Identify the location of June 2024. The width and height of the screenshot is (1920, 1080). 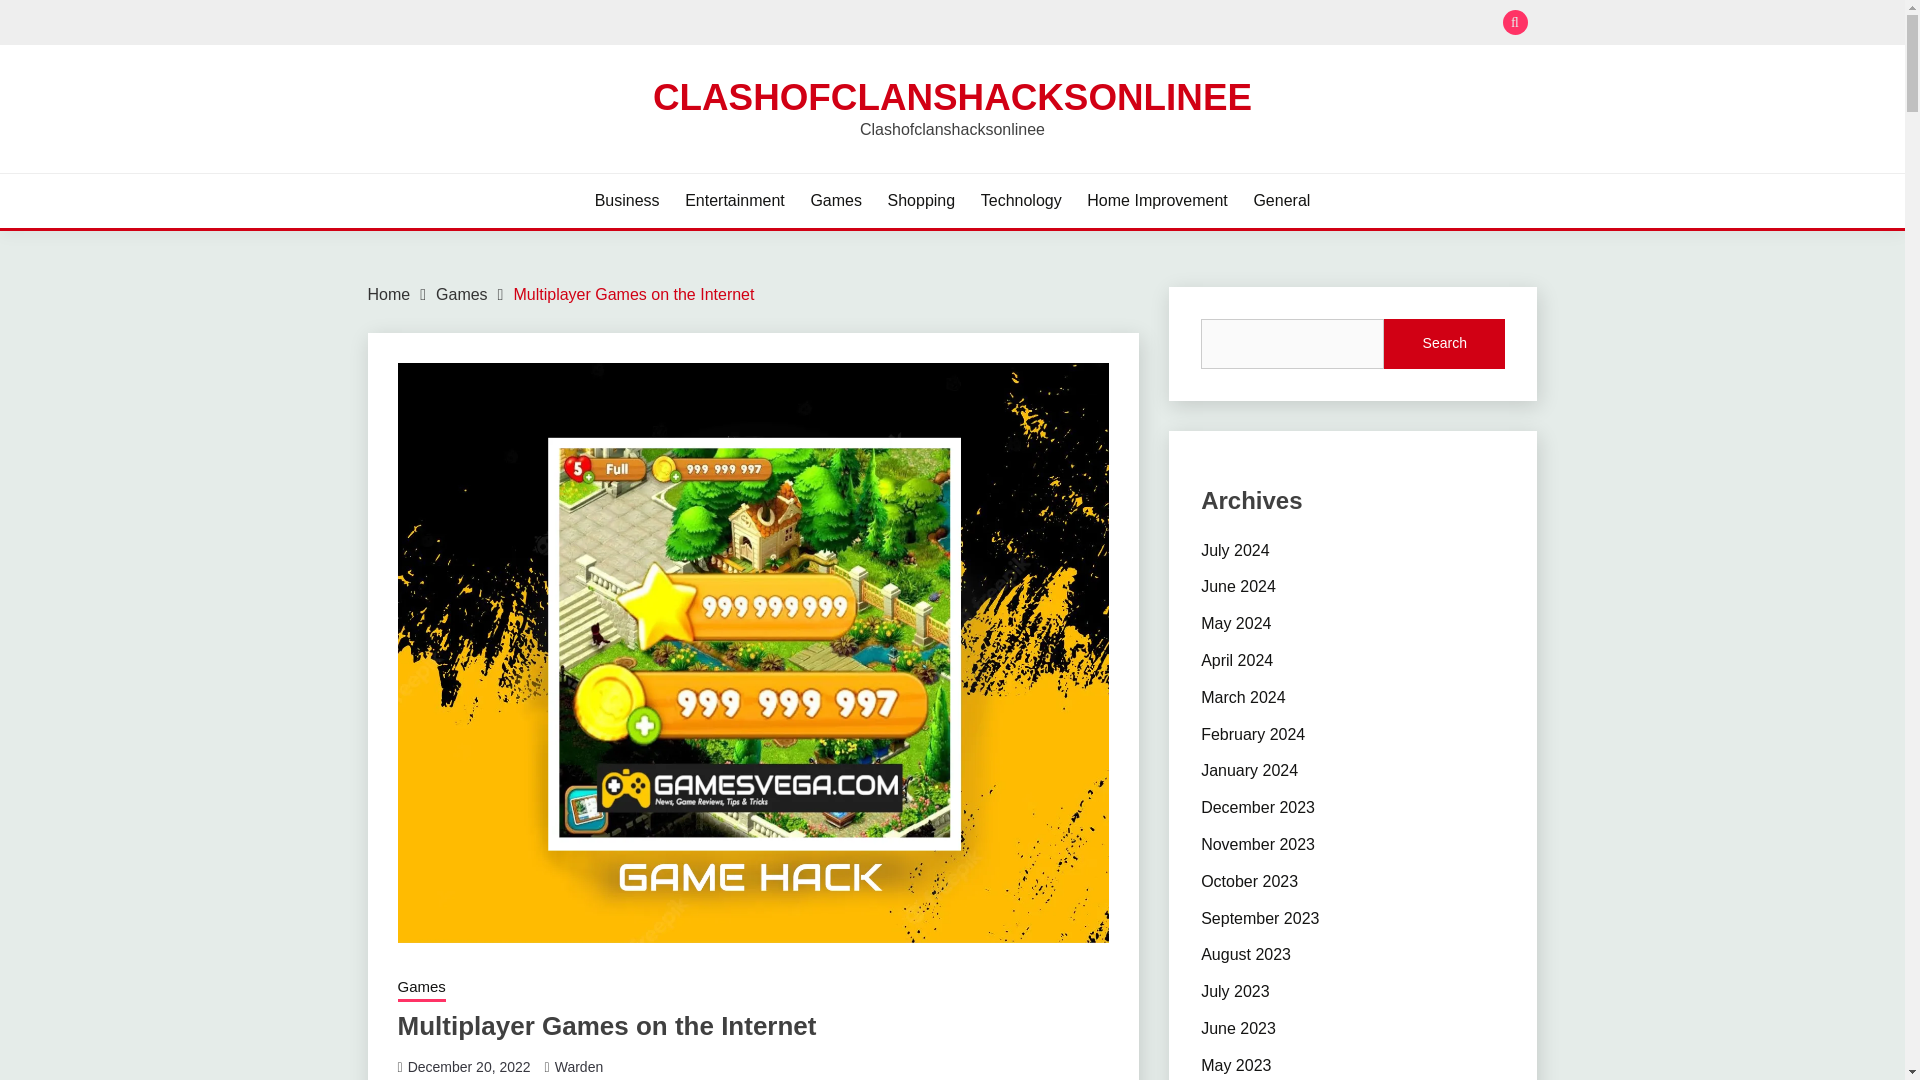
(1238, 586).